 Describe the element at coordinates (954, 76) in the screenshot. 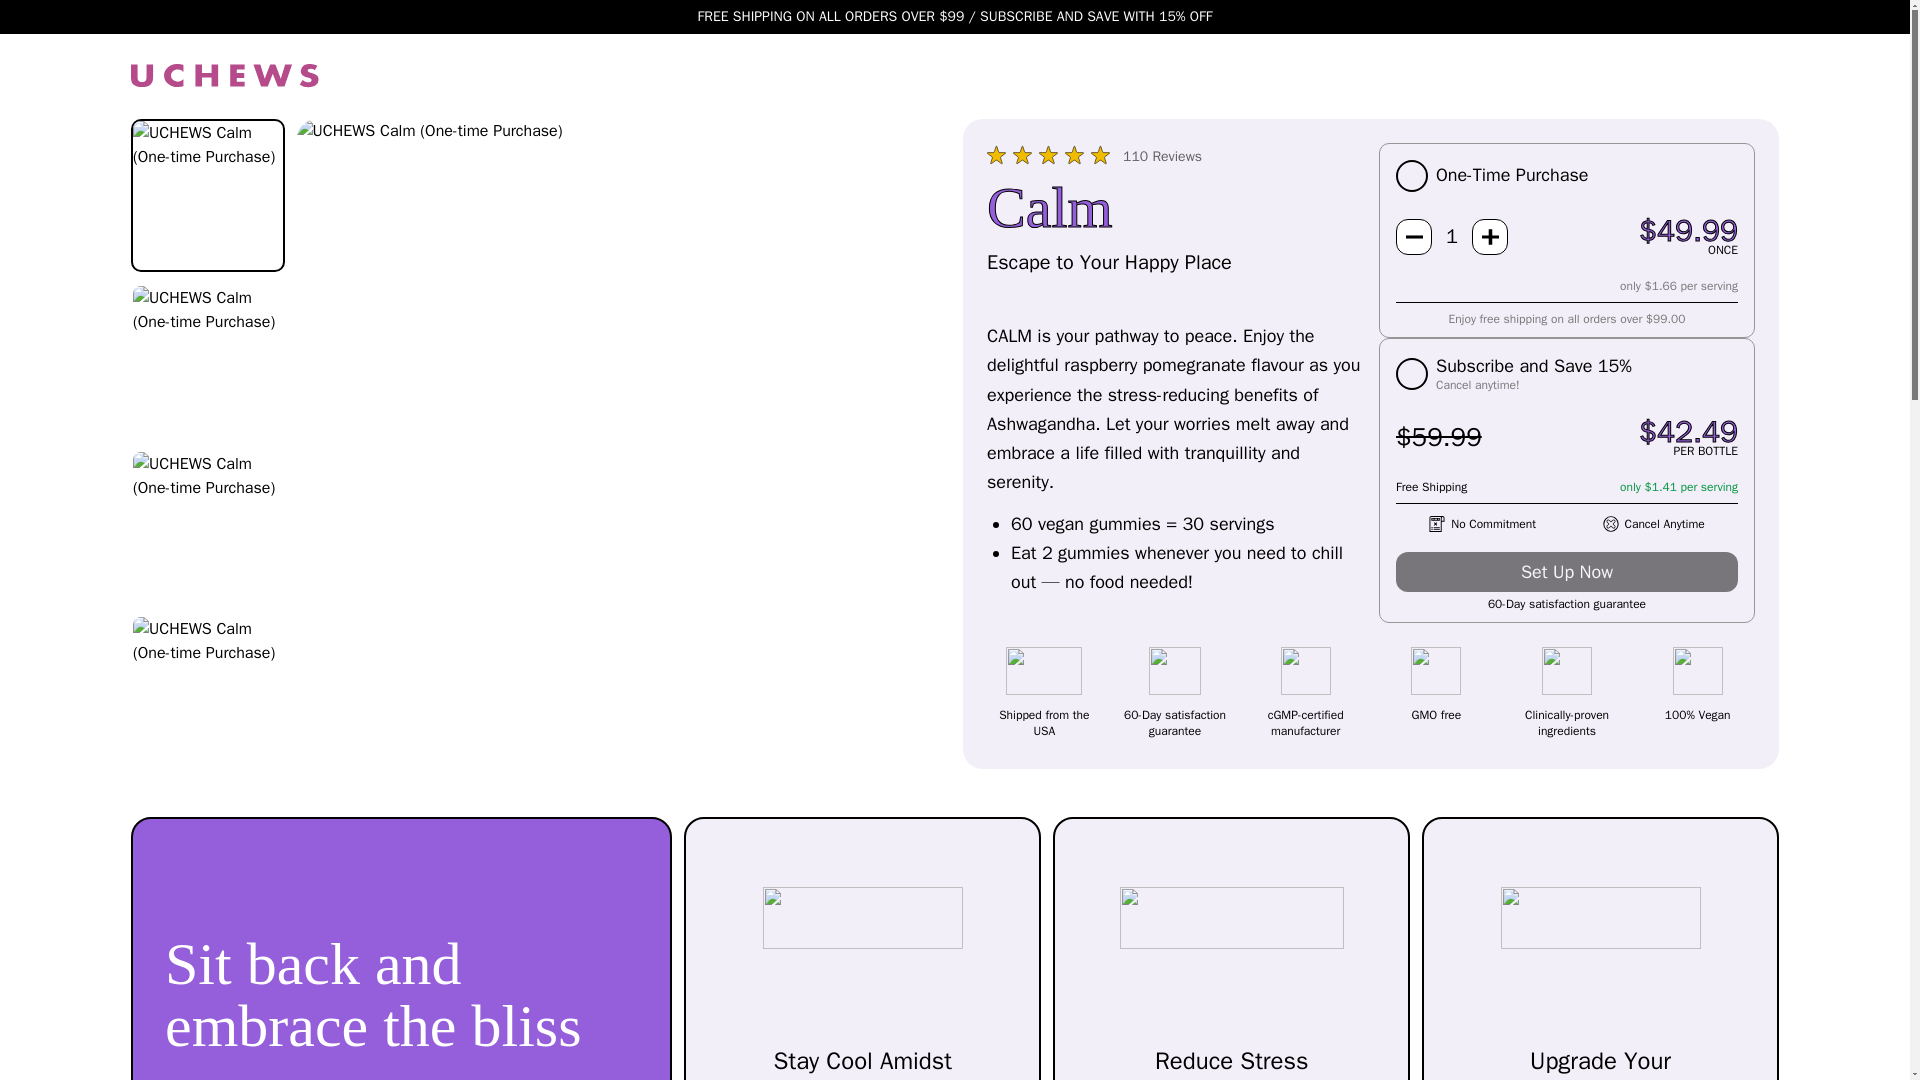

I see `UCHEWS` at that location.